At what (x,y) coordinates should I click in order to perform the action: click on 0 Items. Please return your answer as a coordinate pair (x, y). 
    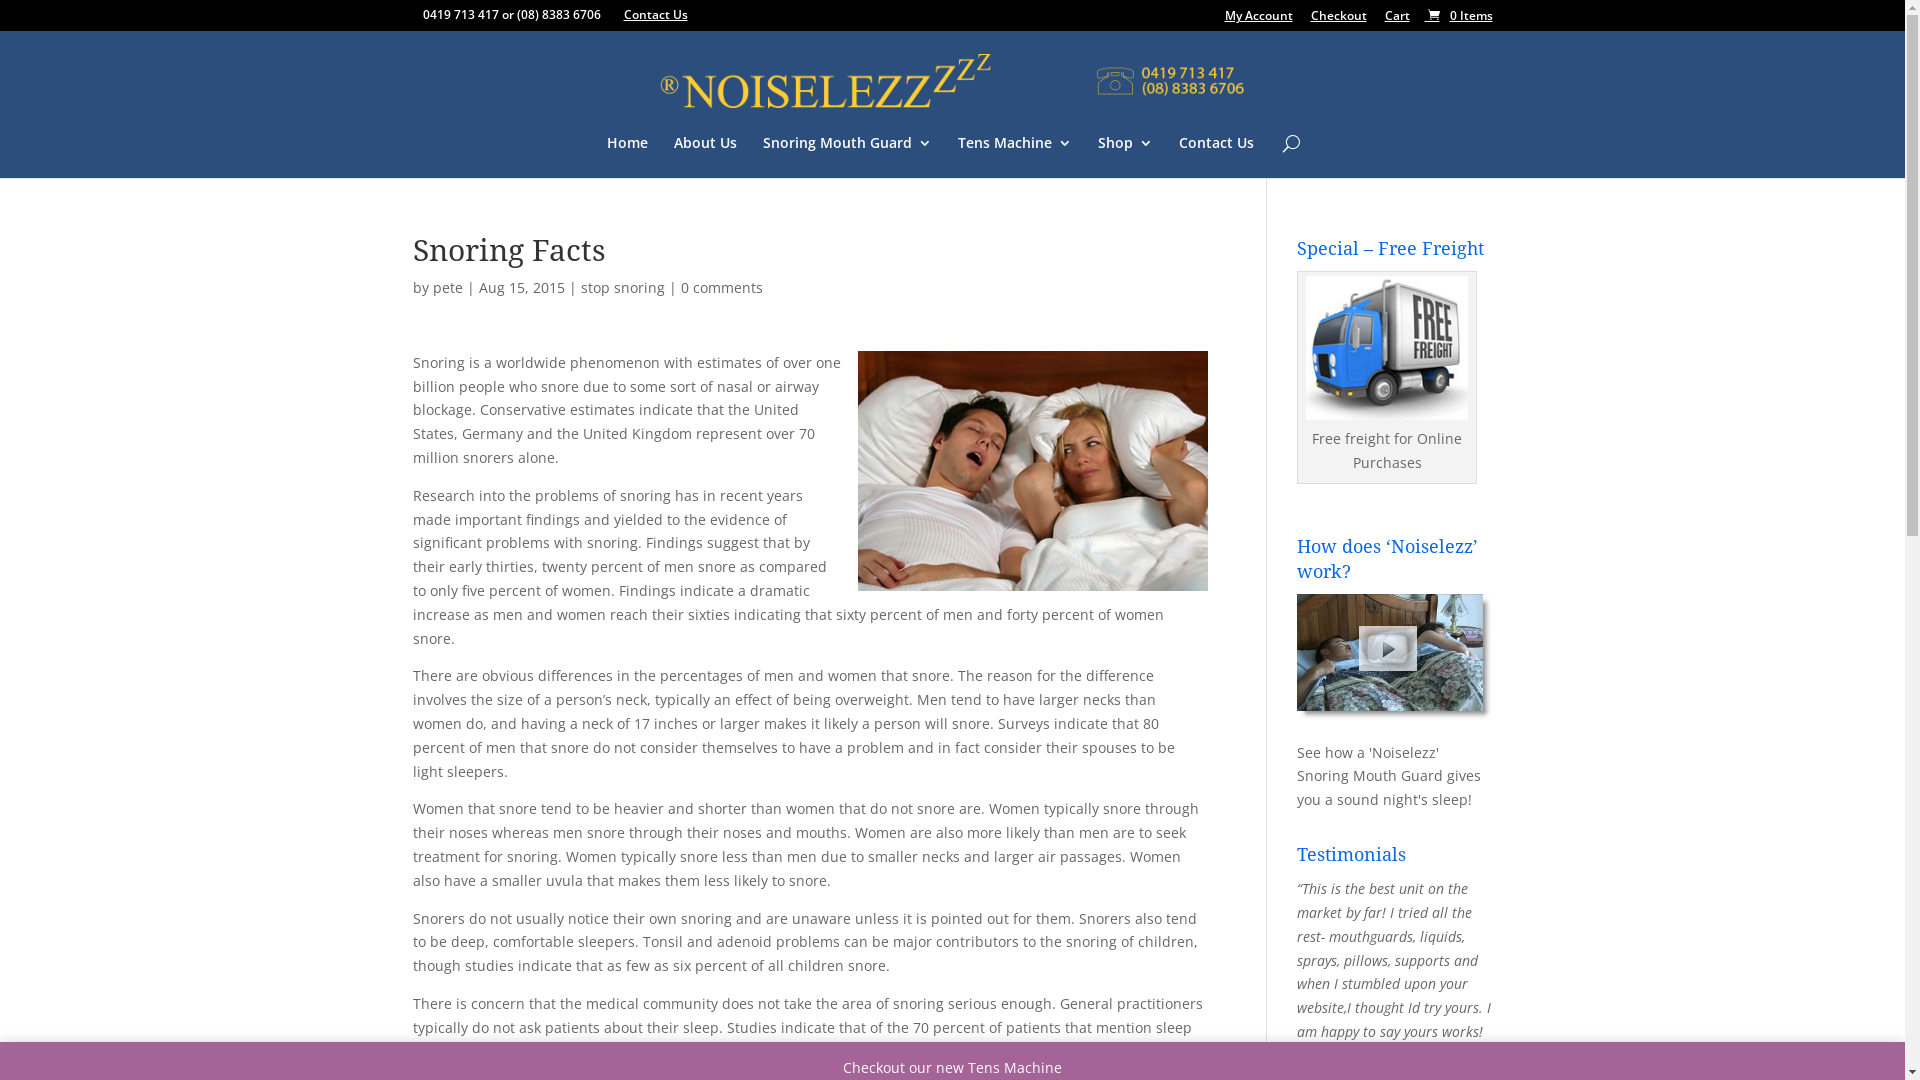
    Looking at the image, I should click on (1458, 16).